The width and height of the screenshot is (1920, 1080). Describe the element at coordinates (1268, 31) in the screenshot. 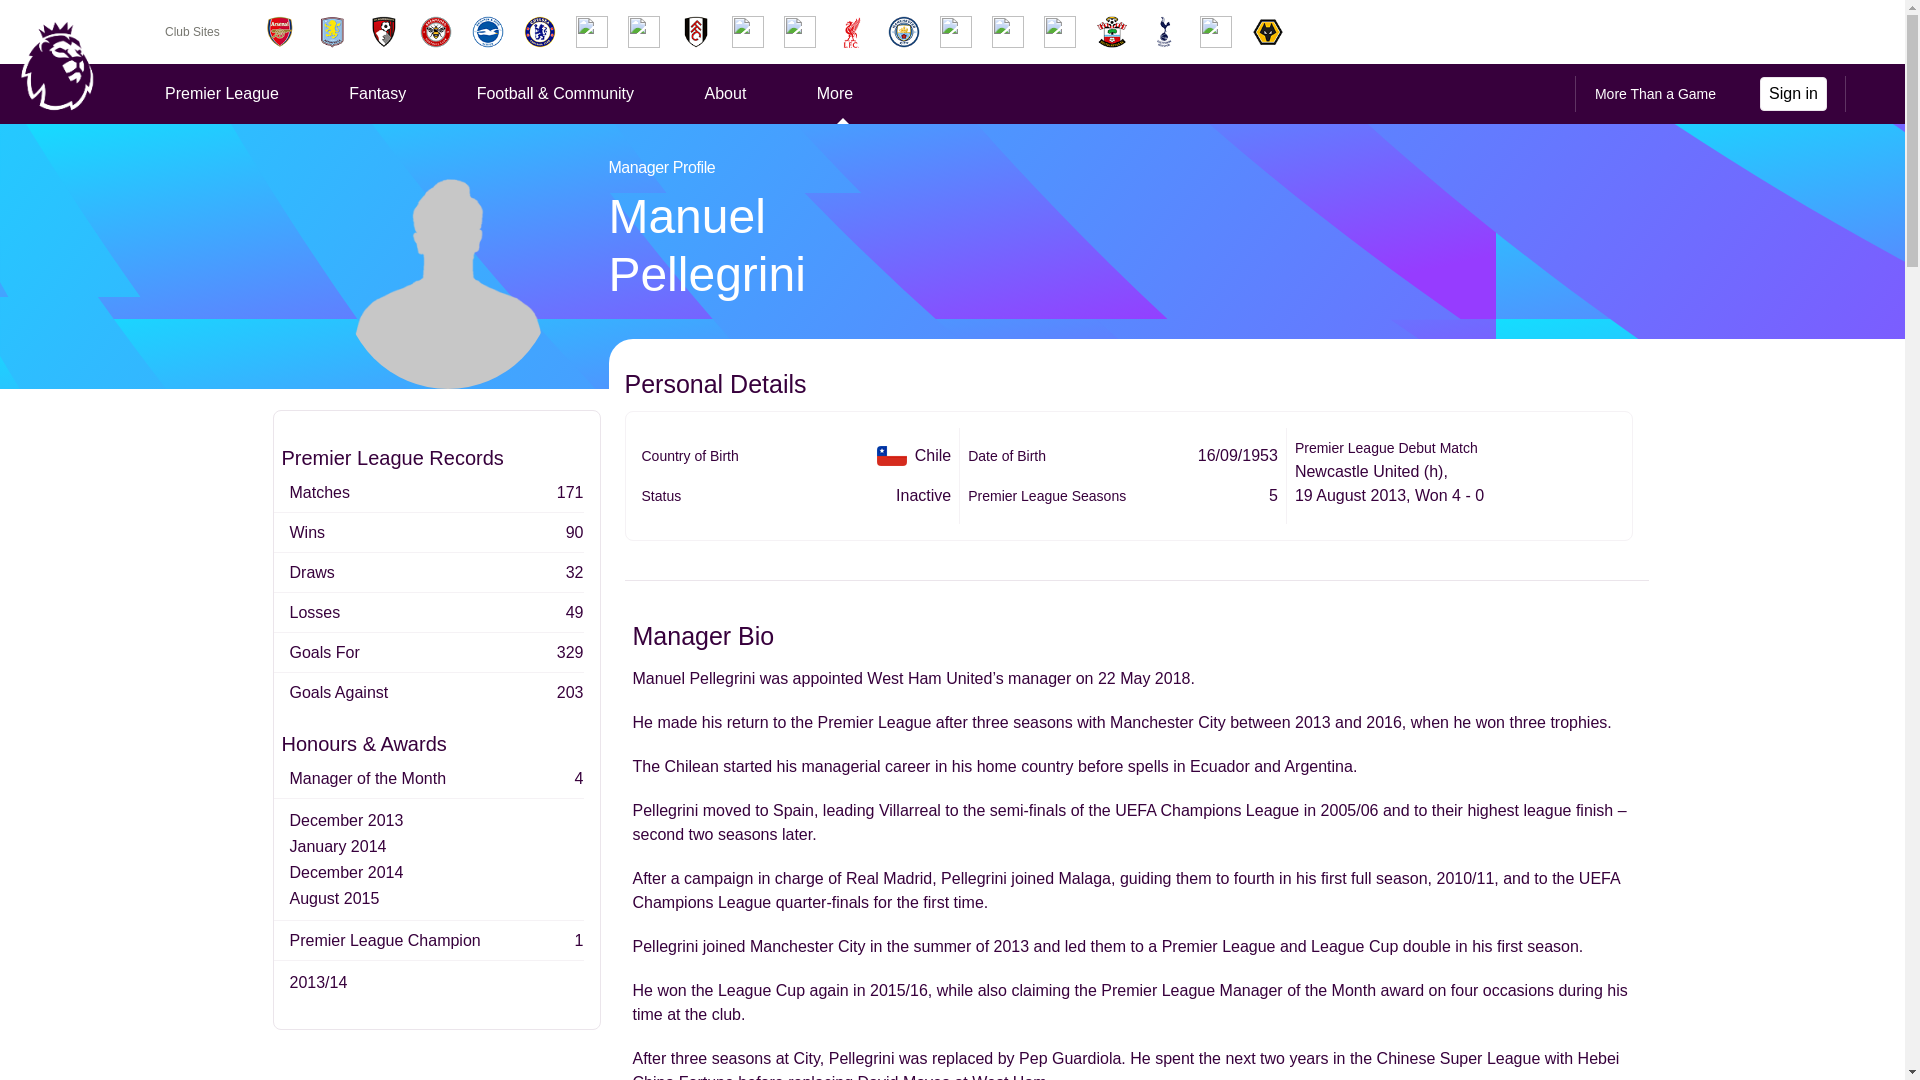

I see `Wolverhampton Wanderers` at that location.